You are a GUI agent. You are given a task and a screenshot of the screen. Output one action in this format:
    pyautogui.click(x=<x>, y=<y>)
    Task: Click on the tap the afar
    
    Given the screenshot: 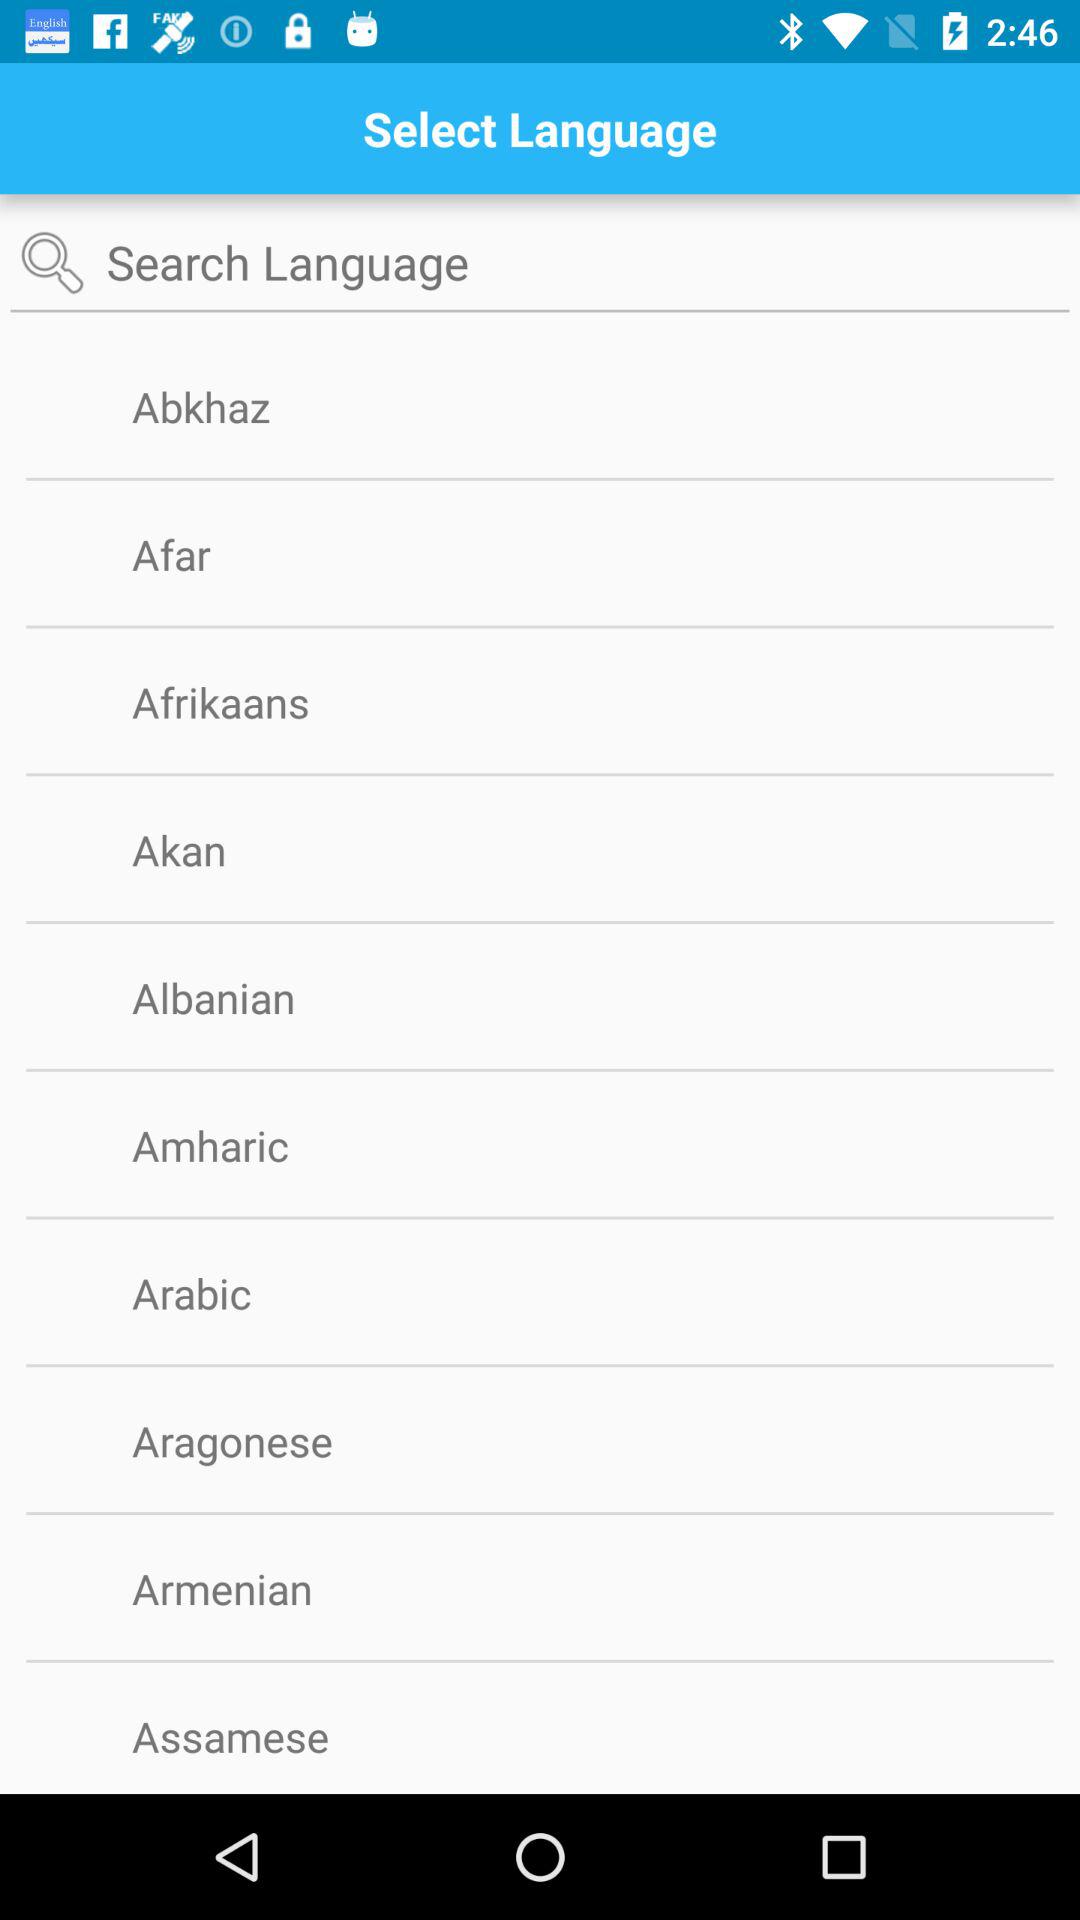 What is the action you would take?
    pyautogui.click(x=204, y=554)
    